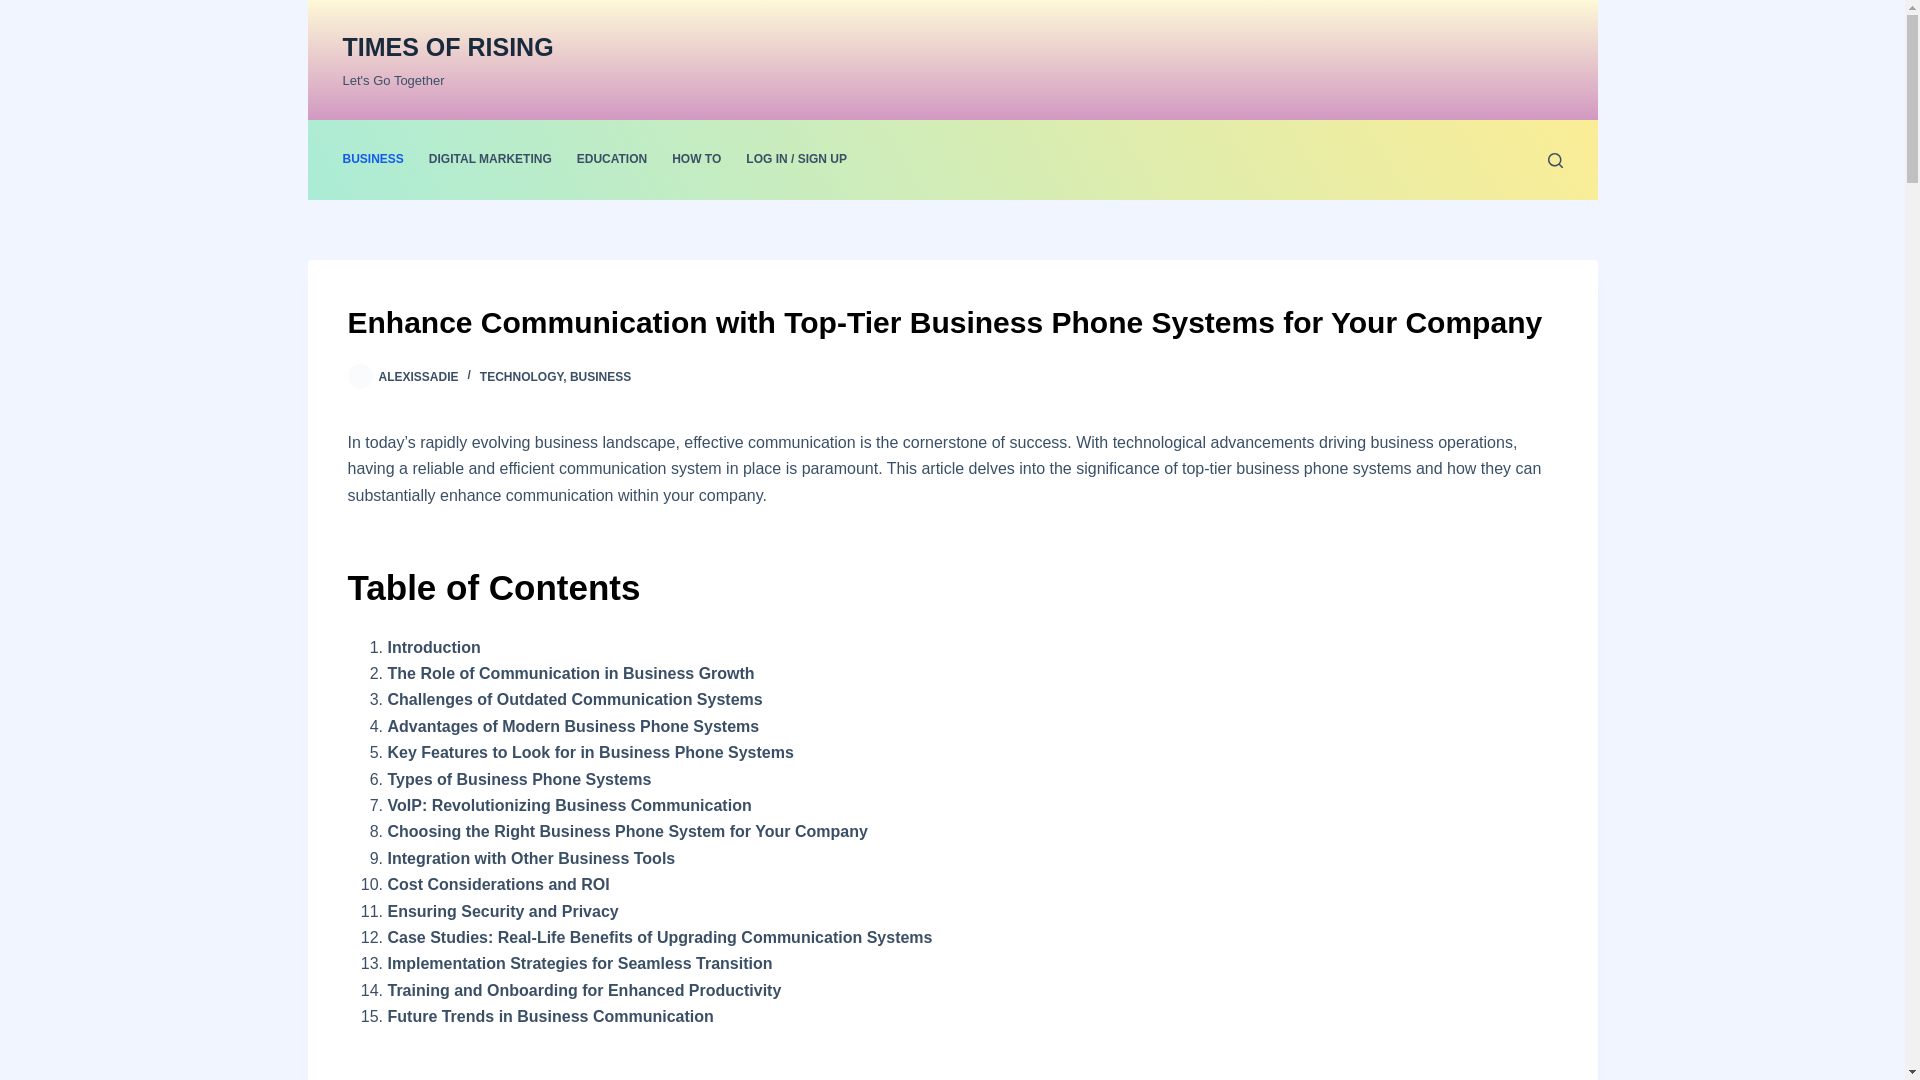 This screenshot has height=1080, width=1920. What do you see at coordinates (418, 377) in the screenshot?
I see `Posts by alexissadie` at bounding box center [418, 377].